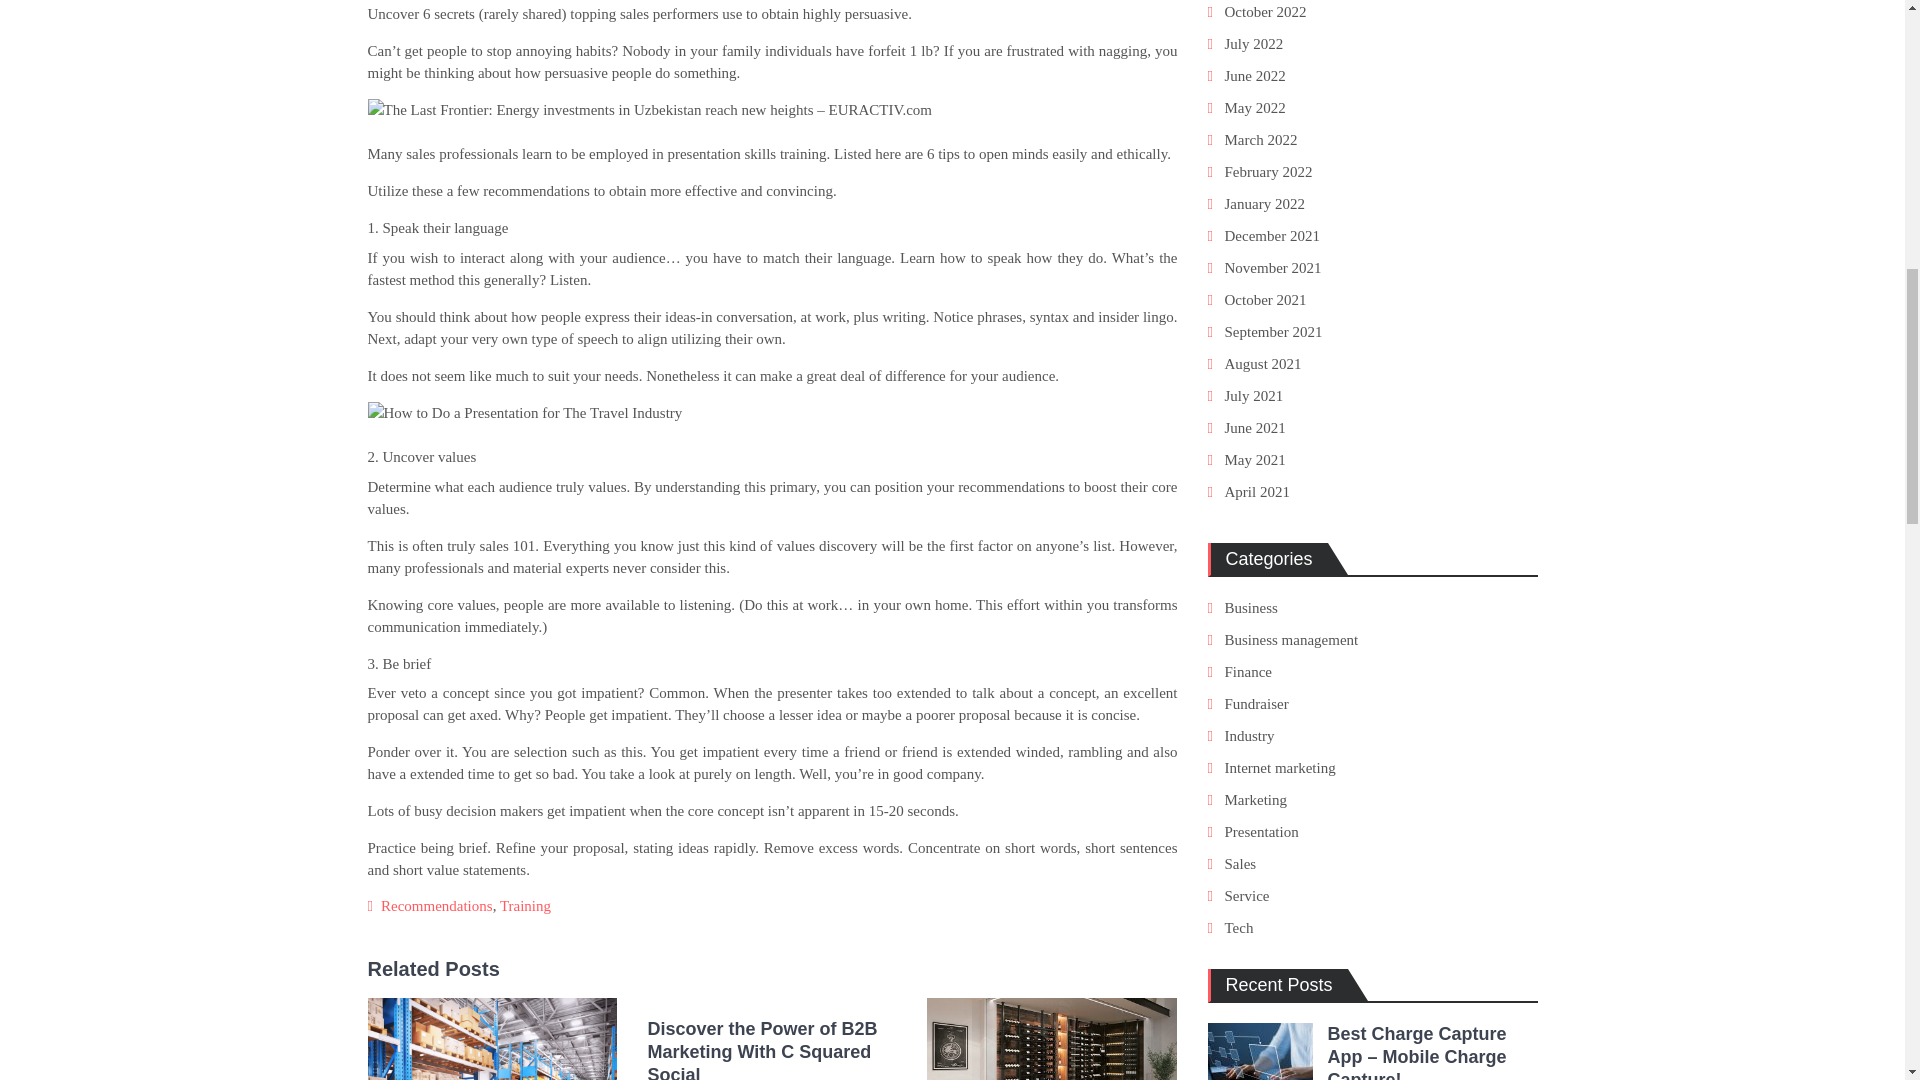  I want to click on Discover the Power of B2B Marketing With C Squared Social, so click(772, 1049).